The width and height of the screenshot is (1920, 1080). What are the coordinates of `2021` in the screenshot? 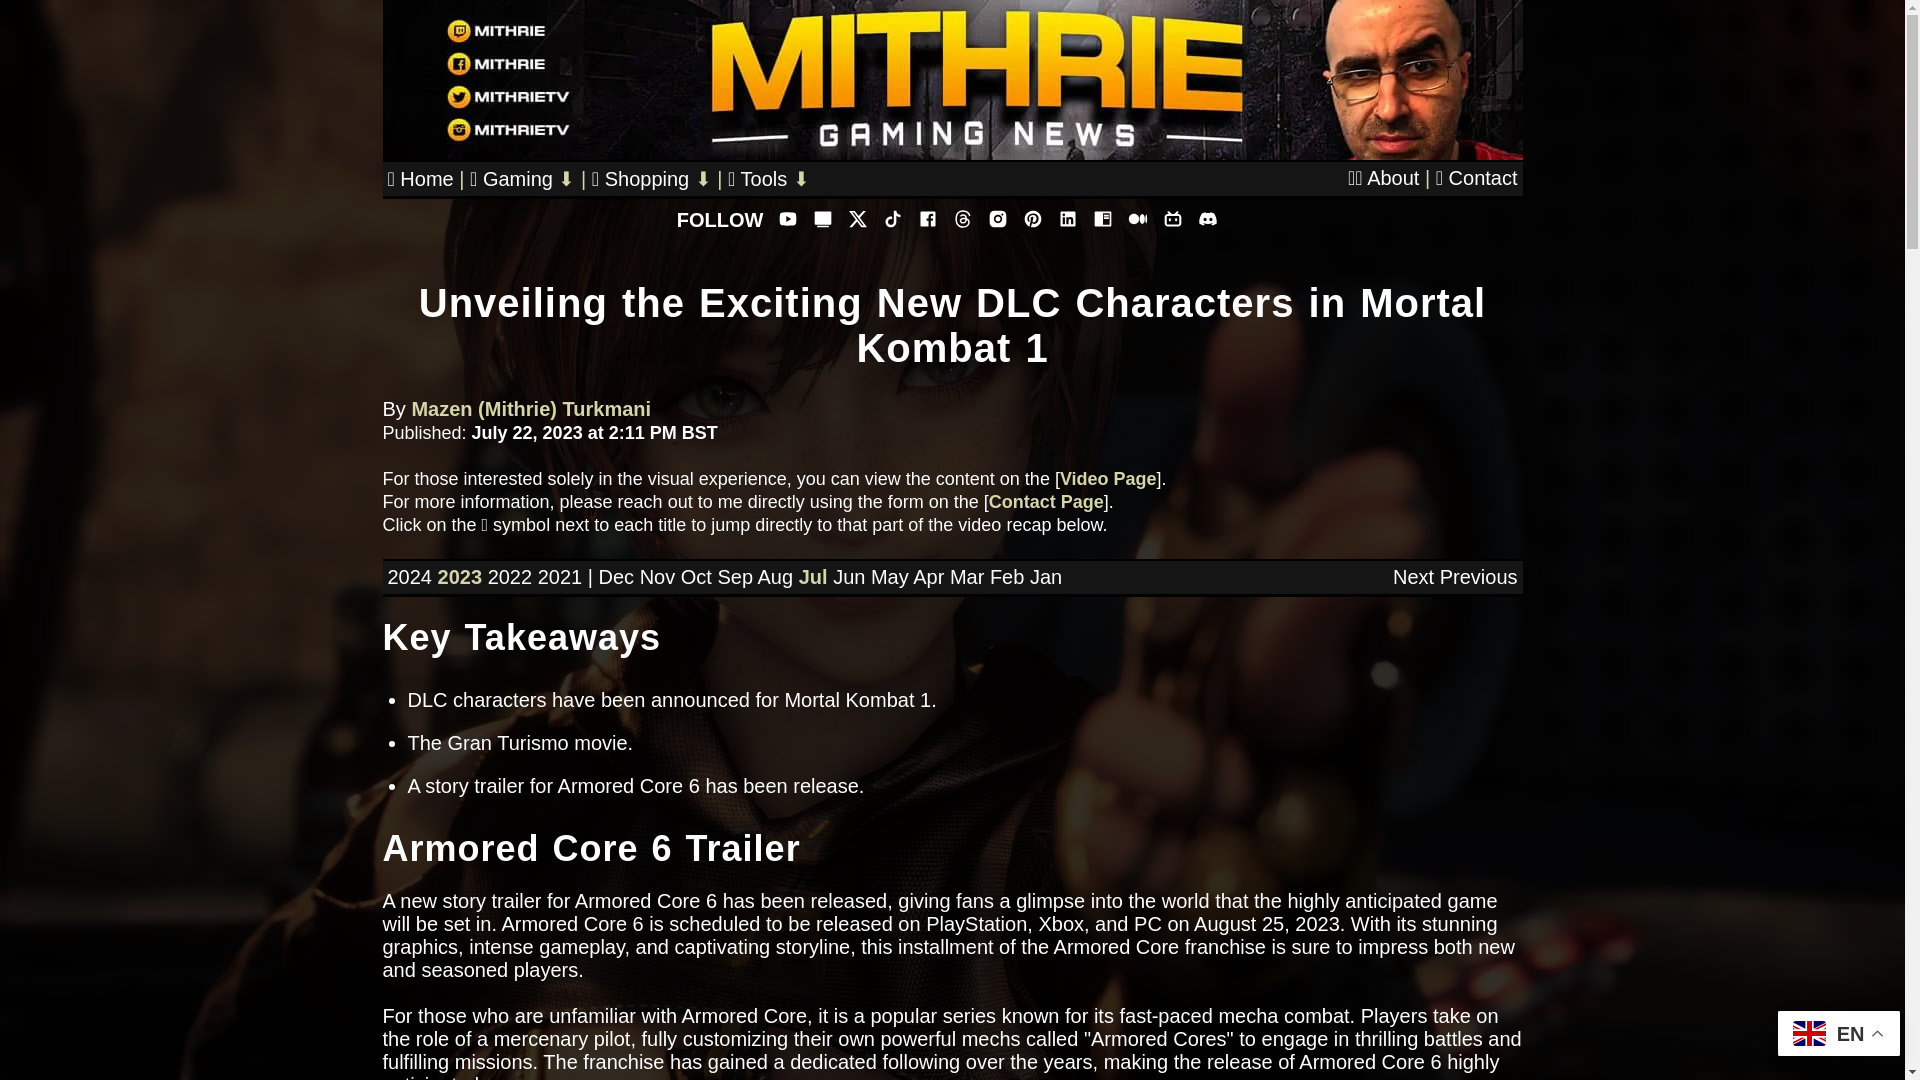 It's located at (560, 576).